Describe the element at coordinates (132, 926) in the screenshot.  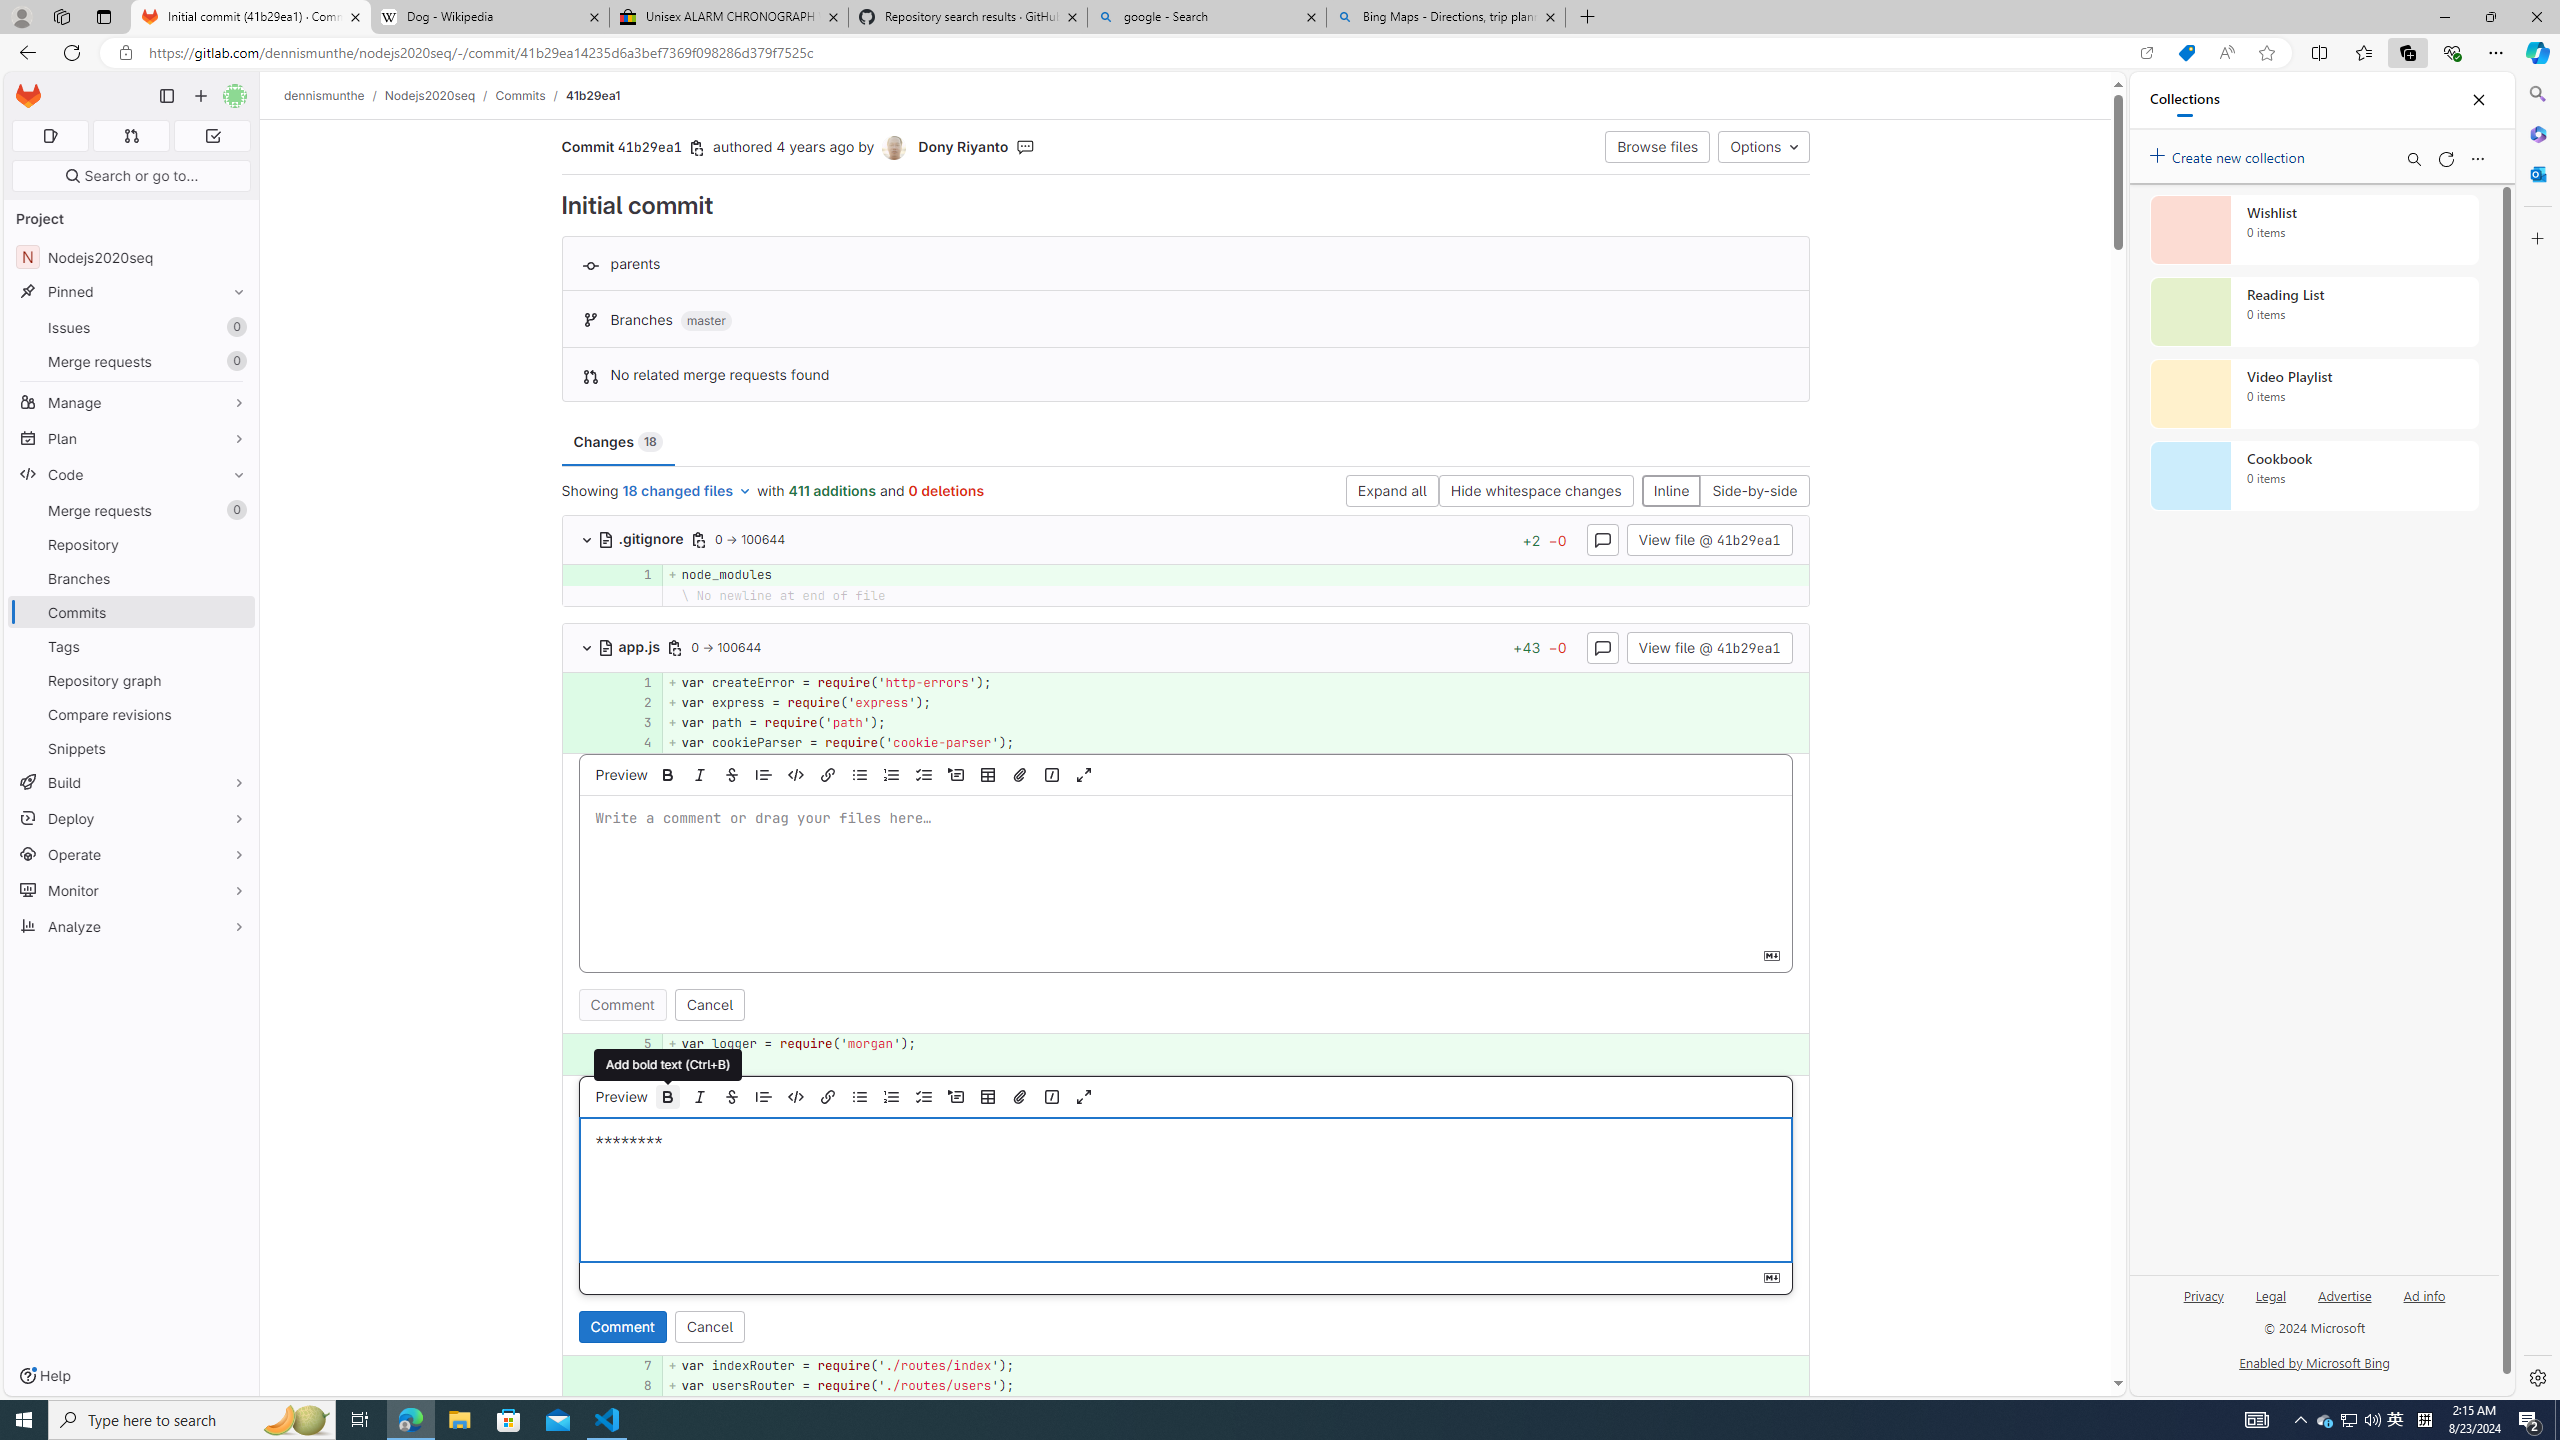
I see `Analyze` at that location.